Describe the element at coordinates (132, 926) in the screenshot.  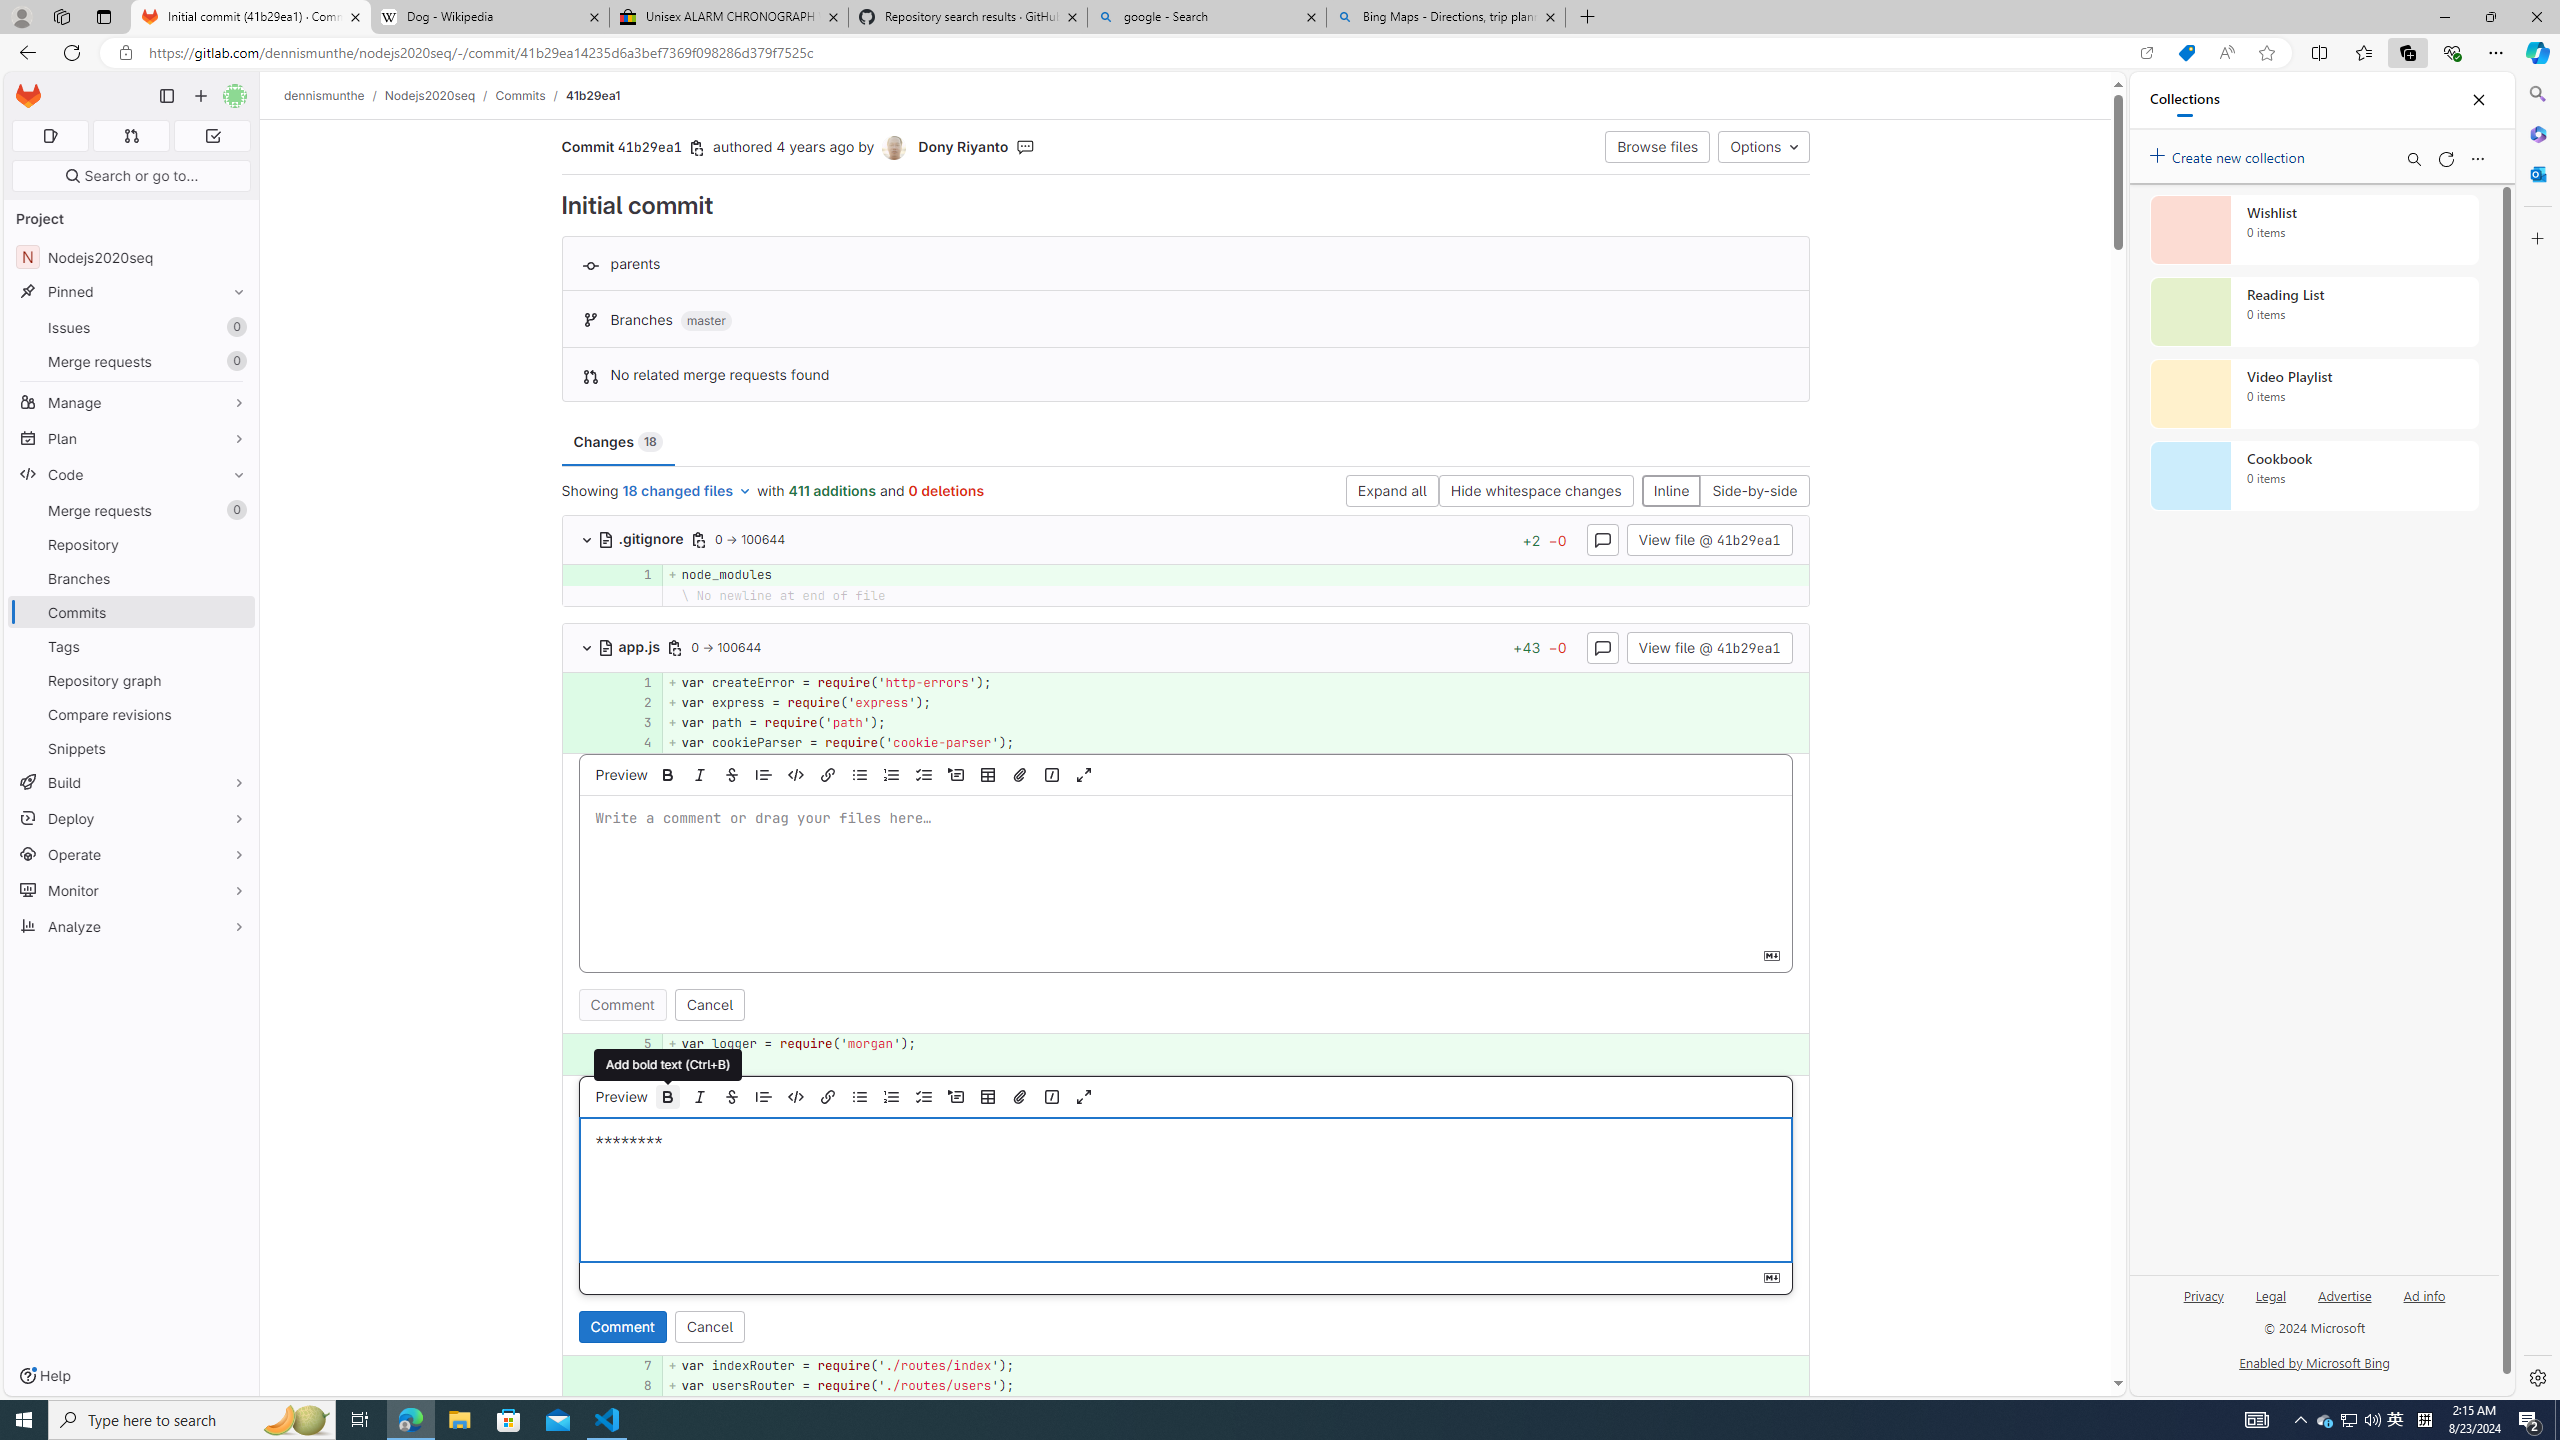
I see `Analyze` at that location.